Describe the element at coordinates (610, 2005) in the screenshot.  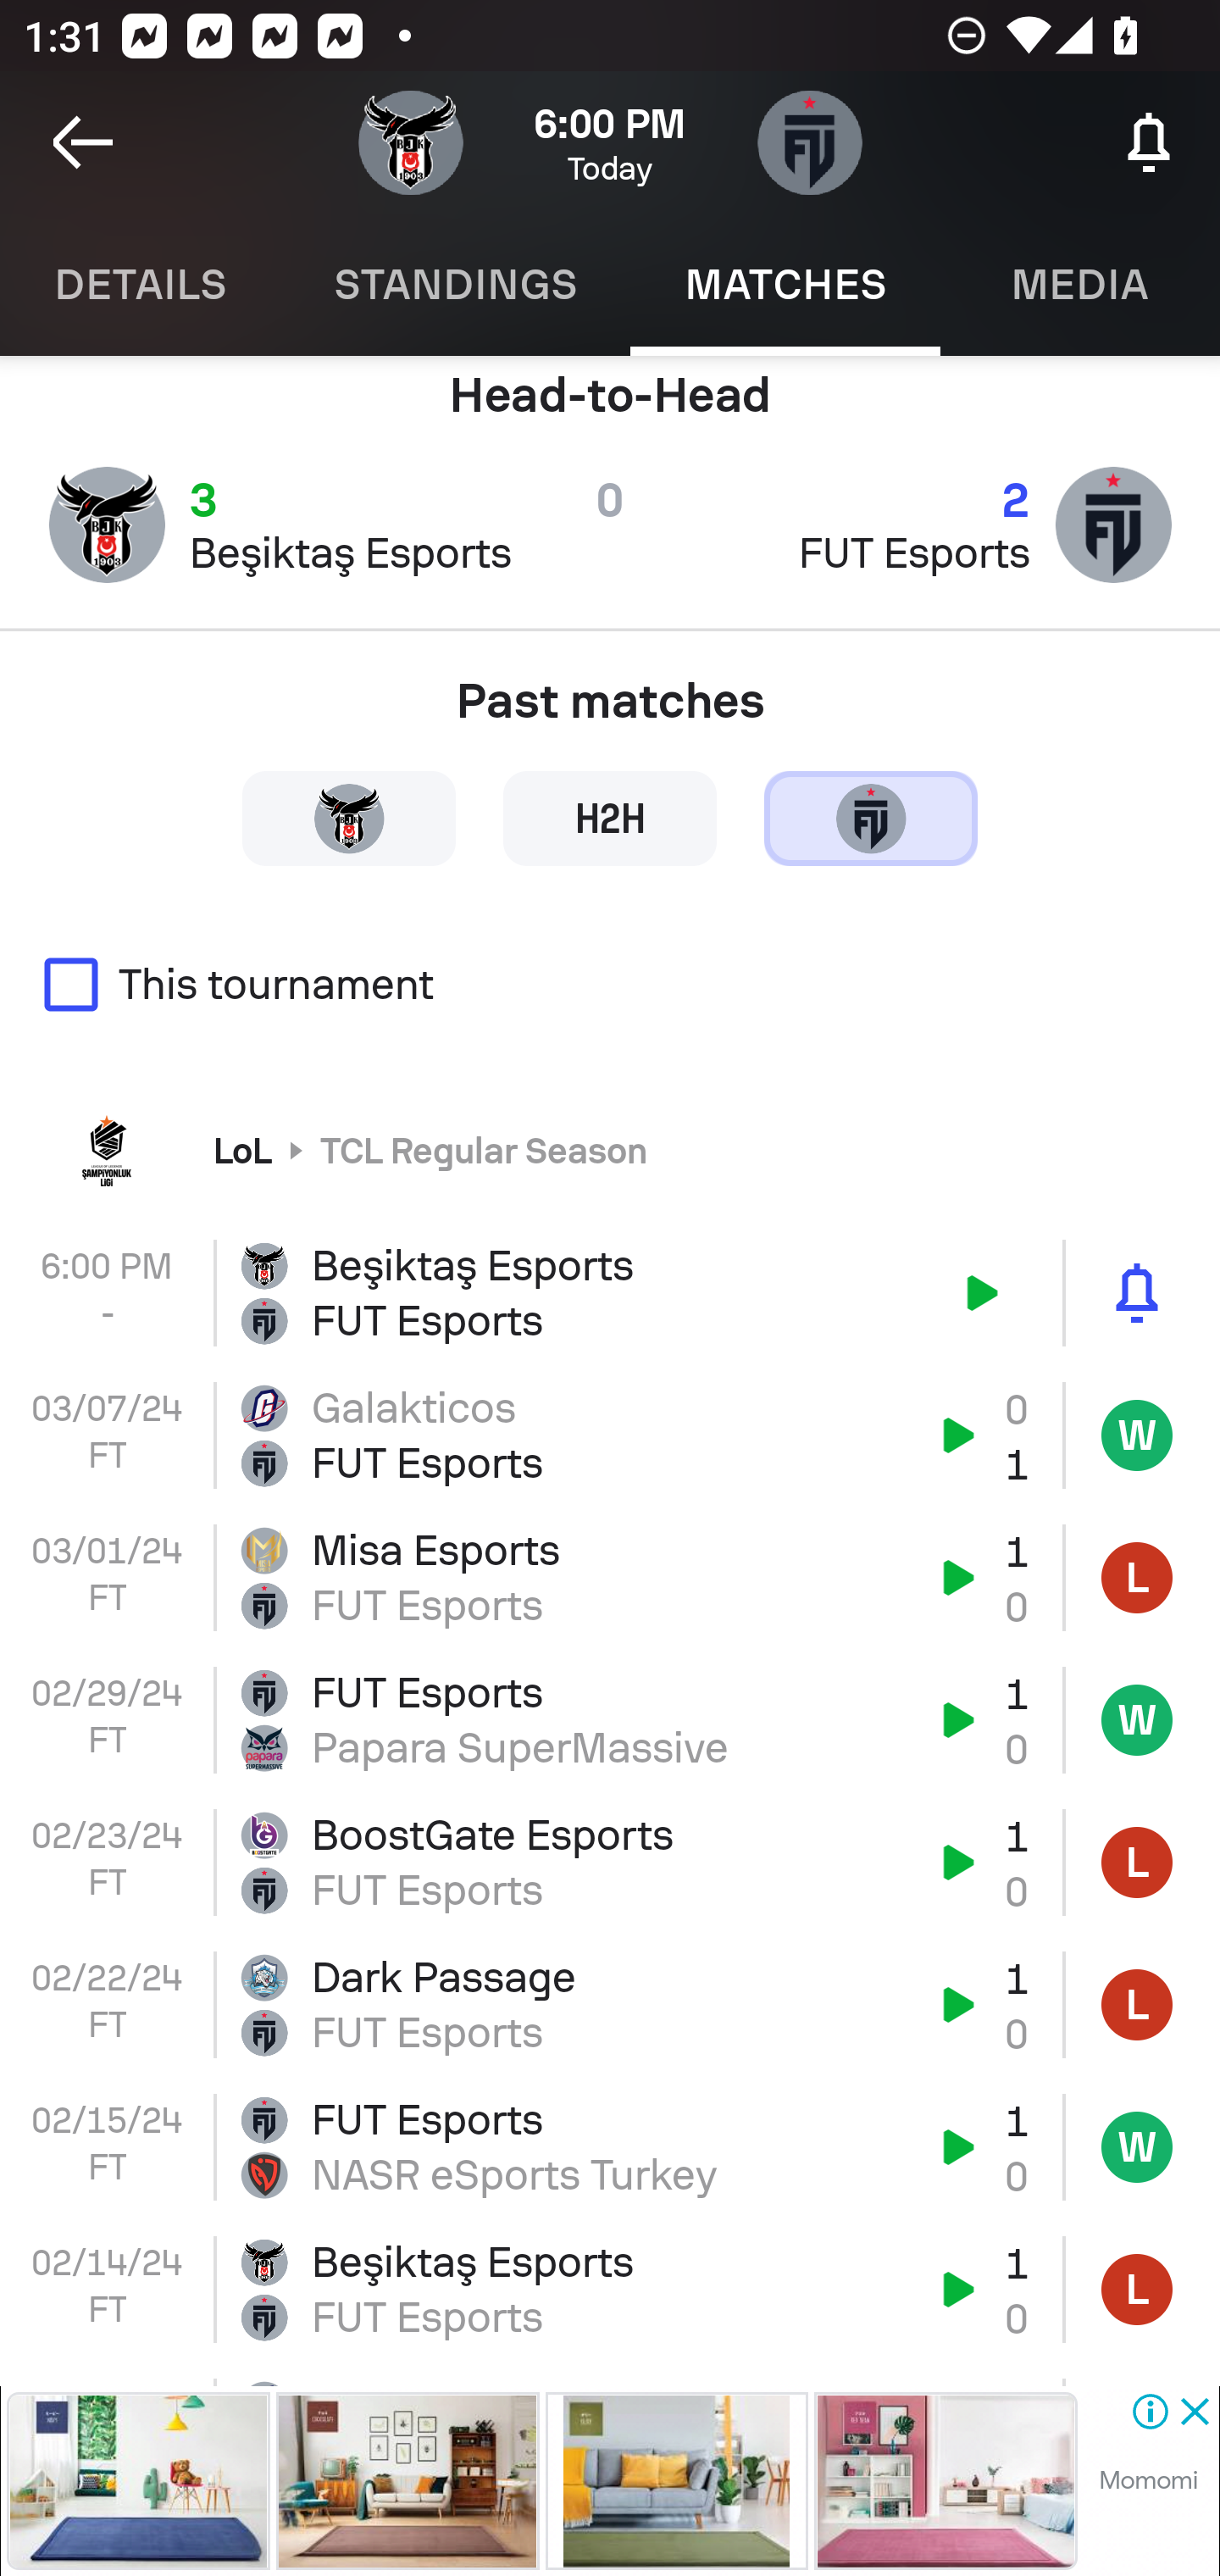
I see `02/22/24 FT Dark Passage FUT Esports 1 0 L` at that location.